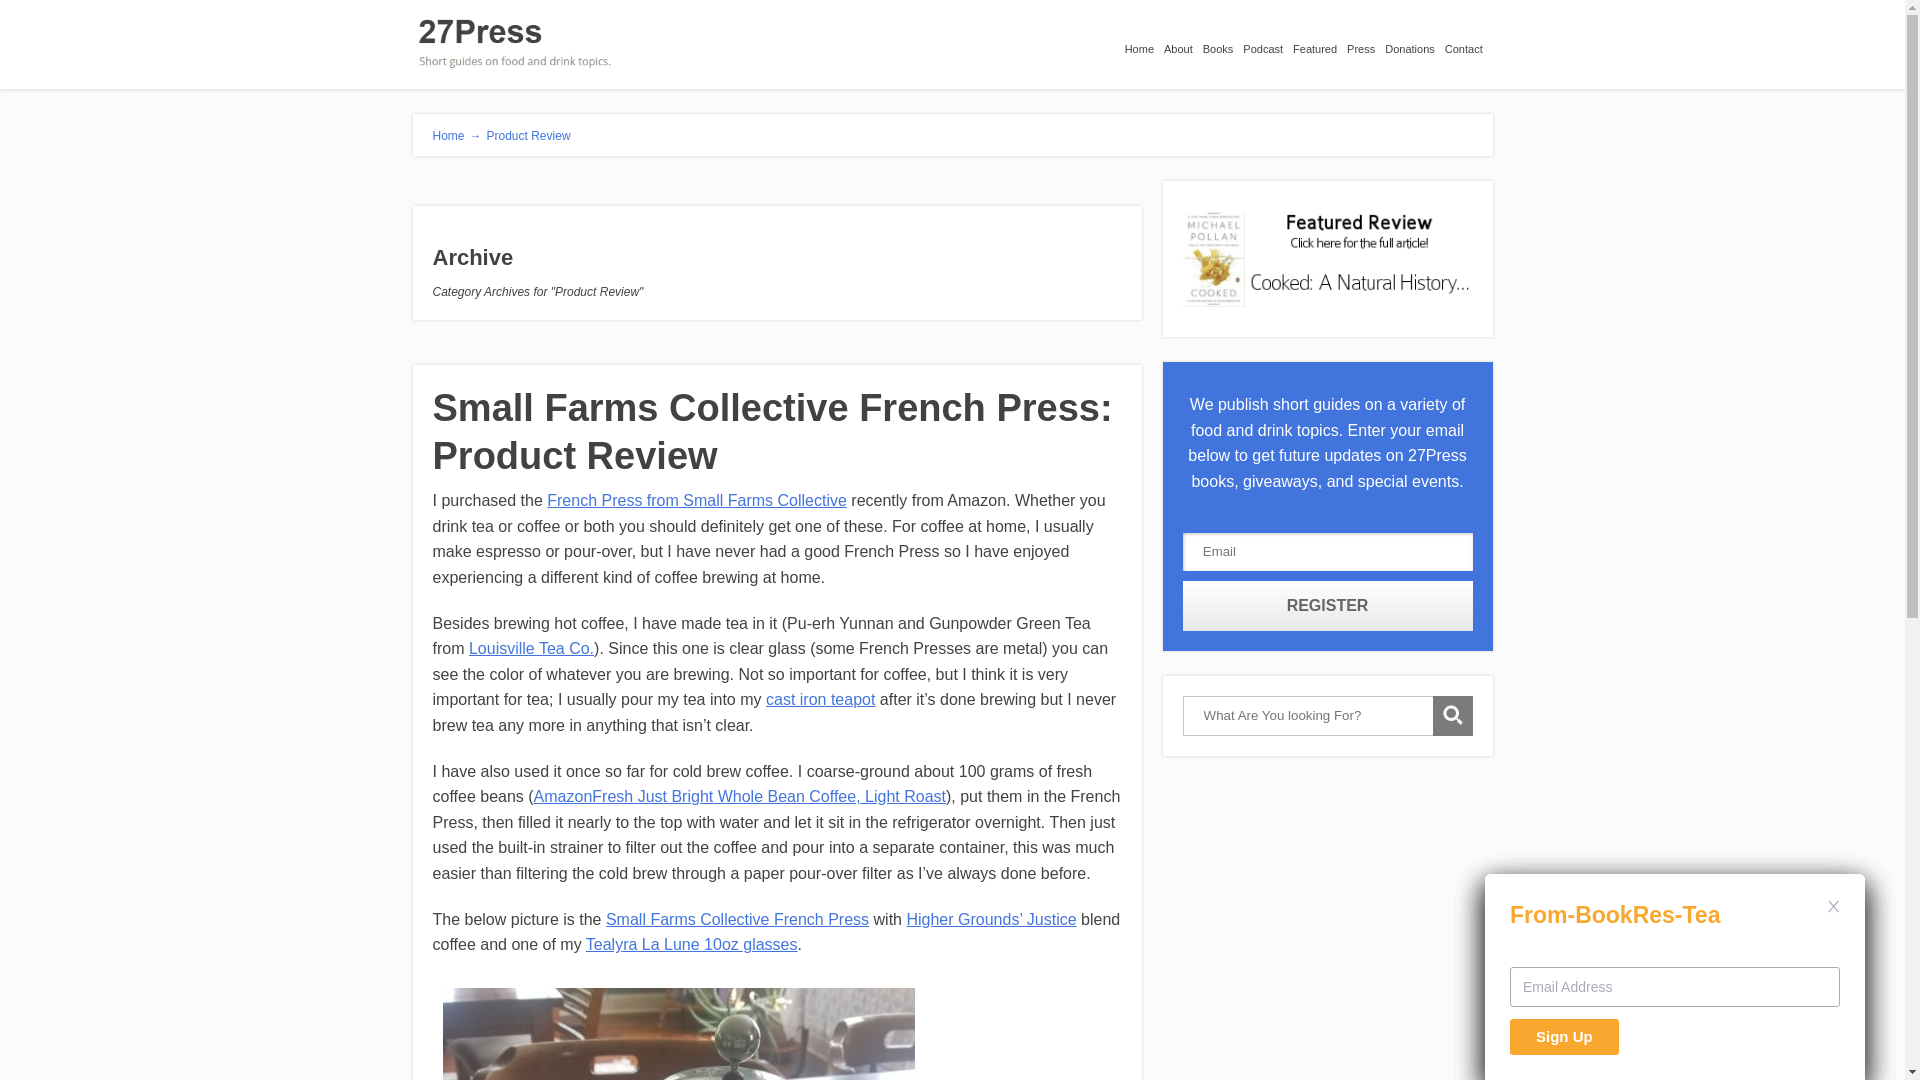  I want to click on Contact, so click(1469, 44).